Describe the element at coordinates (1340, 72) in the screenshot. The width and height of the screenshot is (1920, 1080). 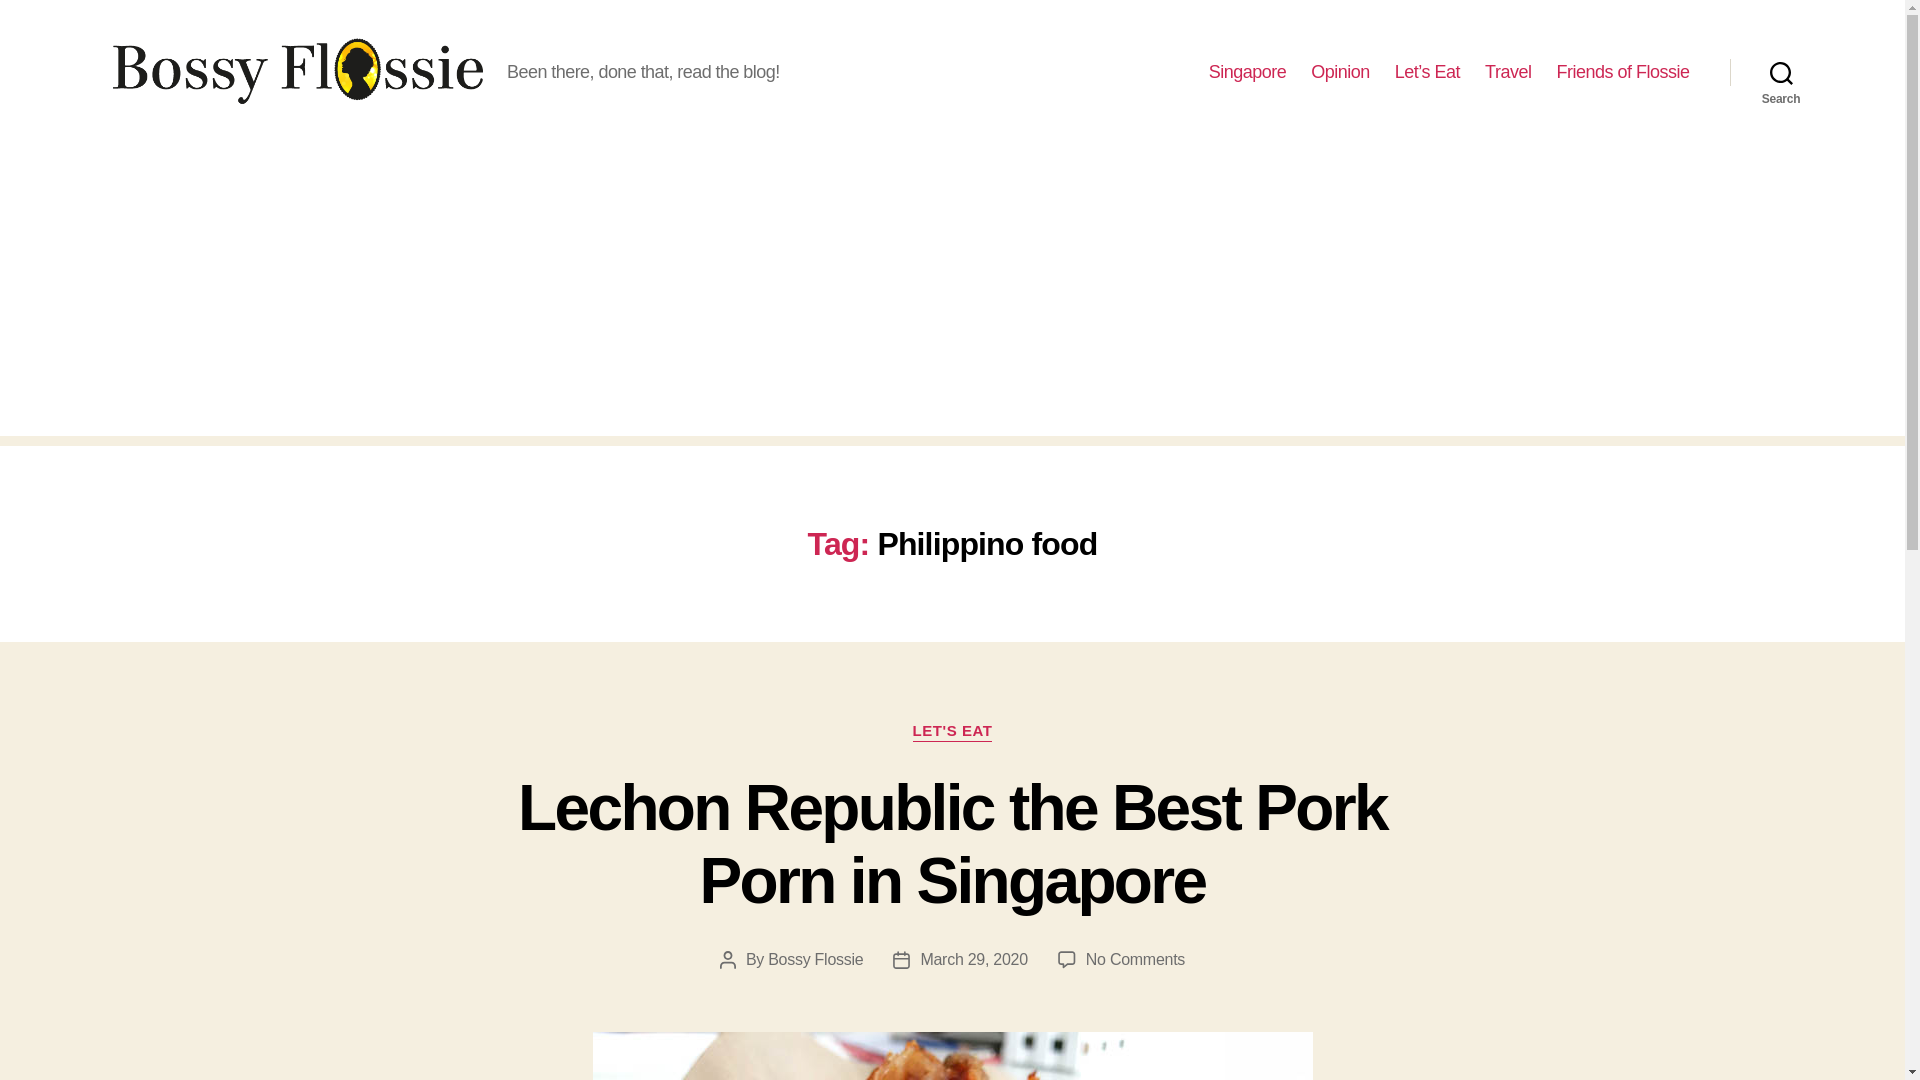
I see `Opinion` at that location.